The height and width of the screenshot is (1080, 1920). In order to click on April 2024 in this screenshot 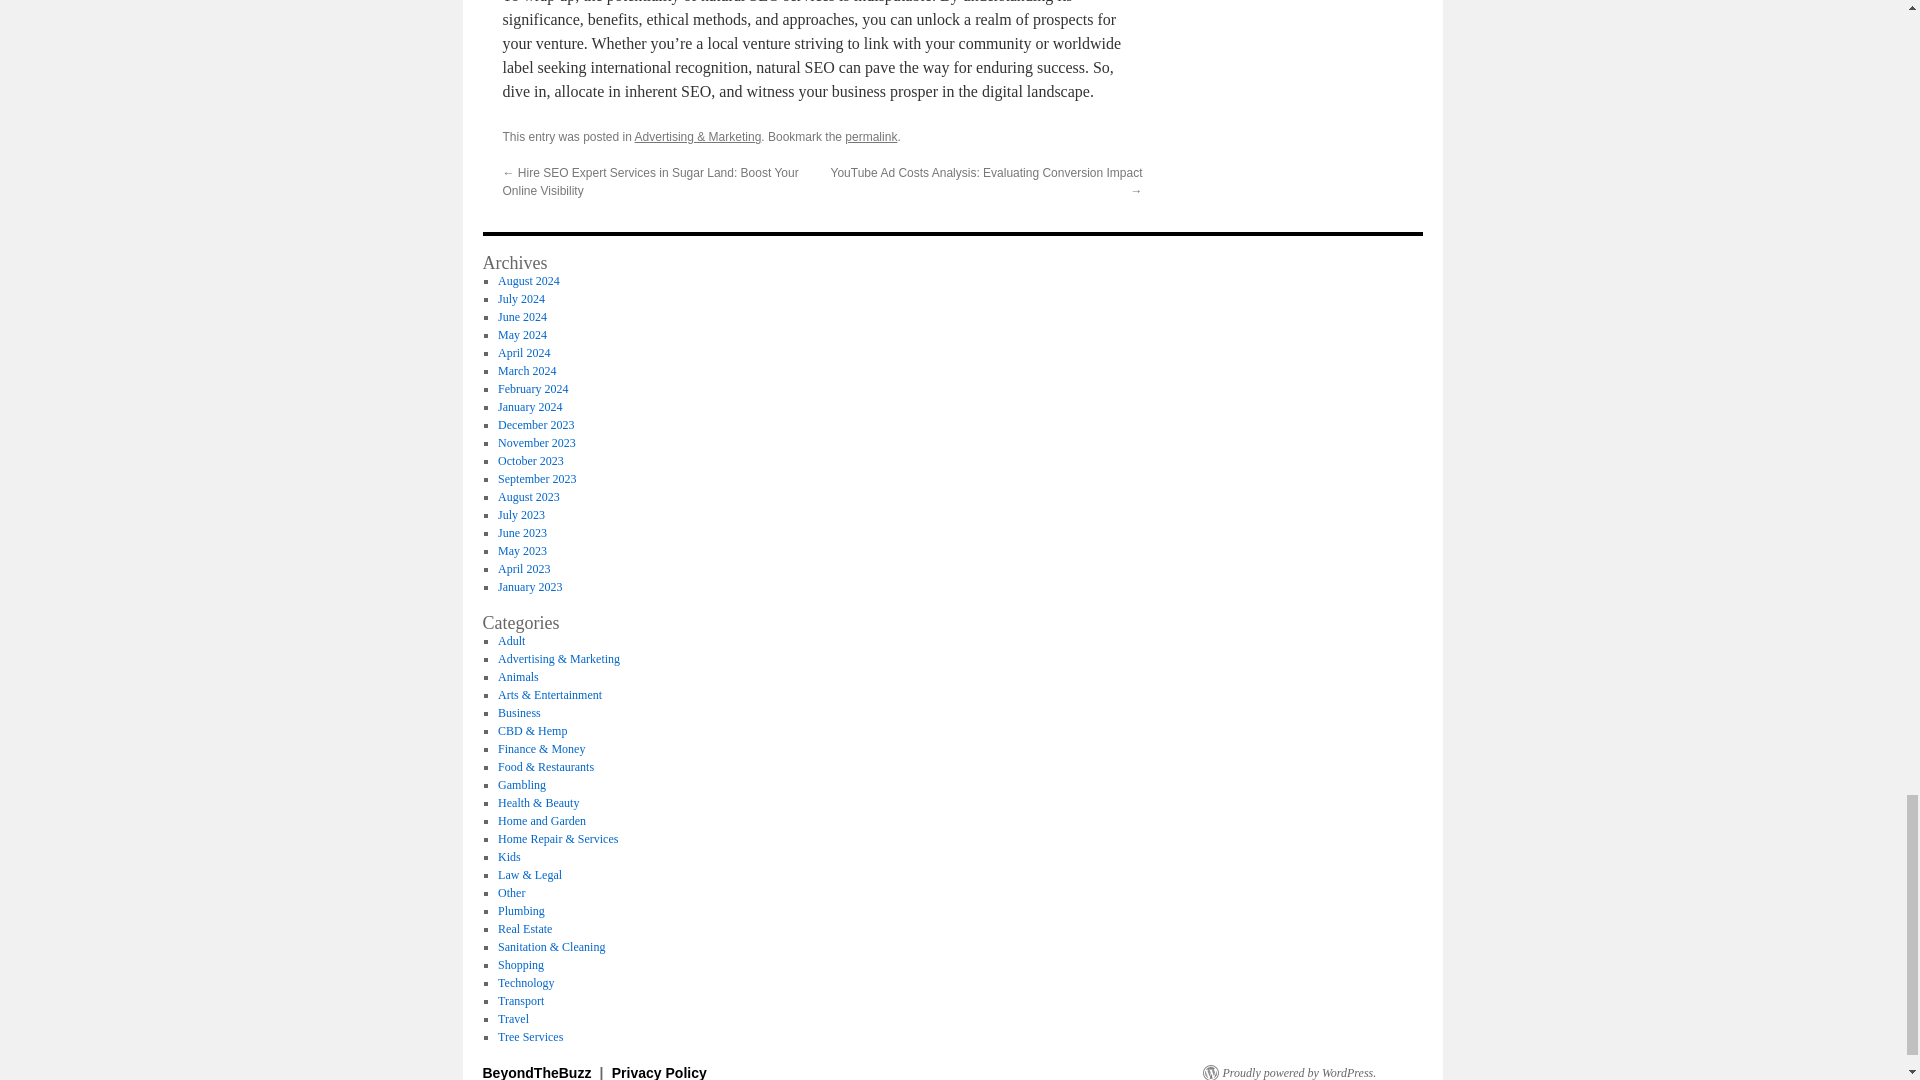, I will do `click(523, 352)`.